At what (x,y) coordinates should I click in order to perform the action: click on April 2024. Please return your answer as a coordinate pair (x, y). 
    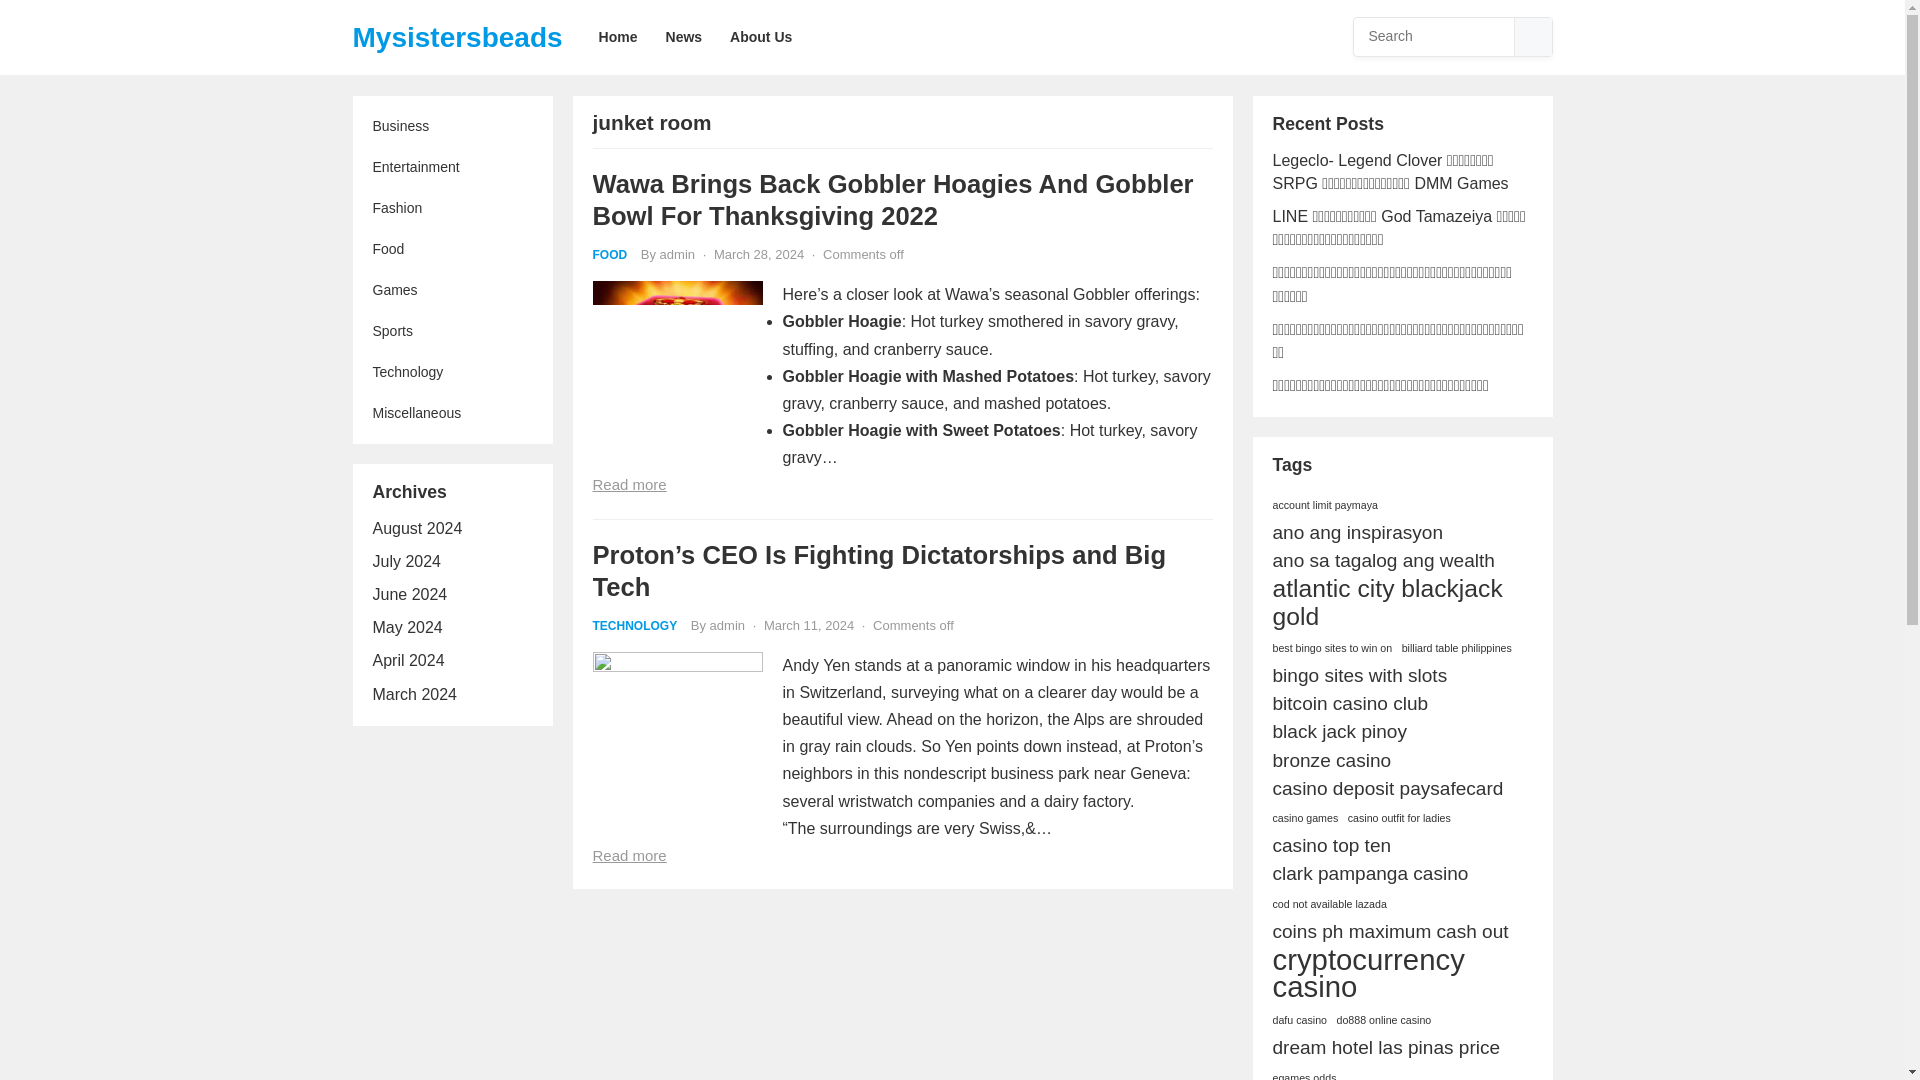
    Looking at the image, I should click on (408, 660).